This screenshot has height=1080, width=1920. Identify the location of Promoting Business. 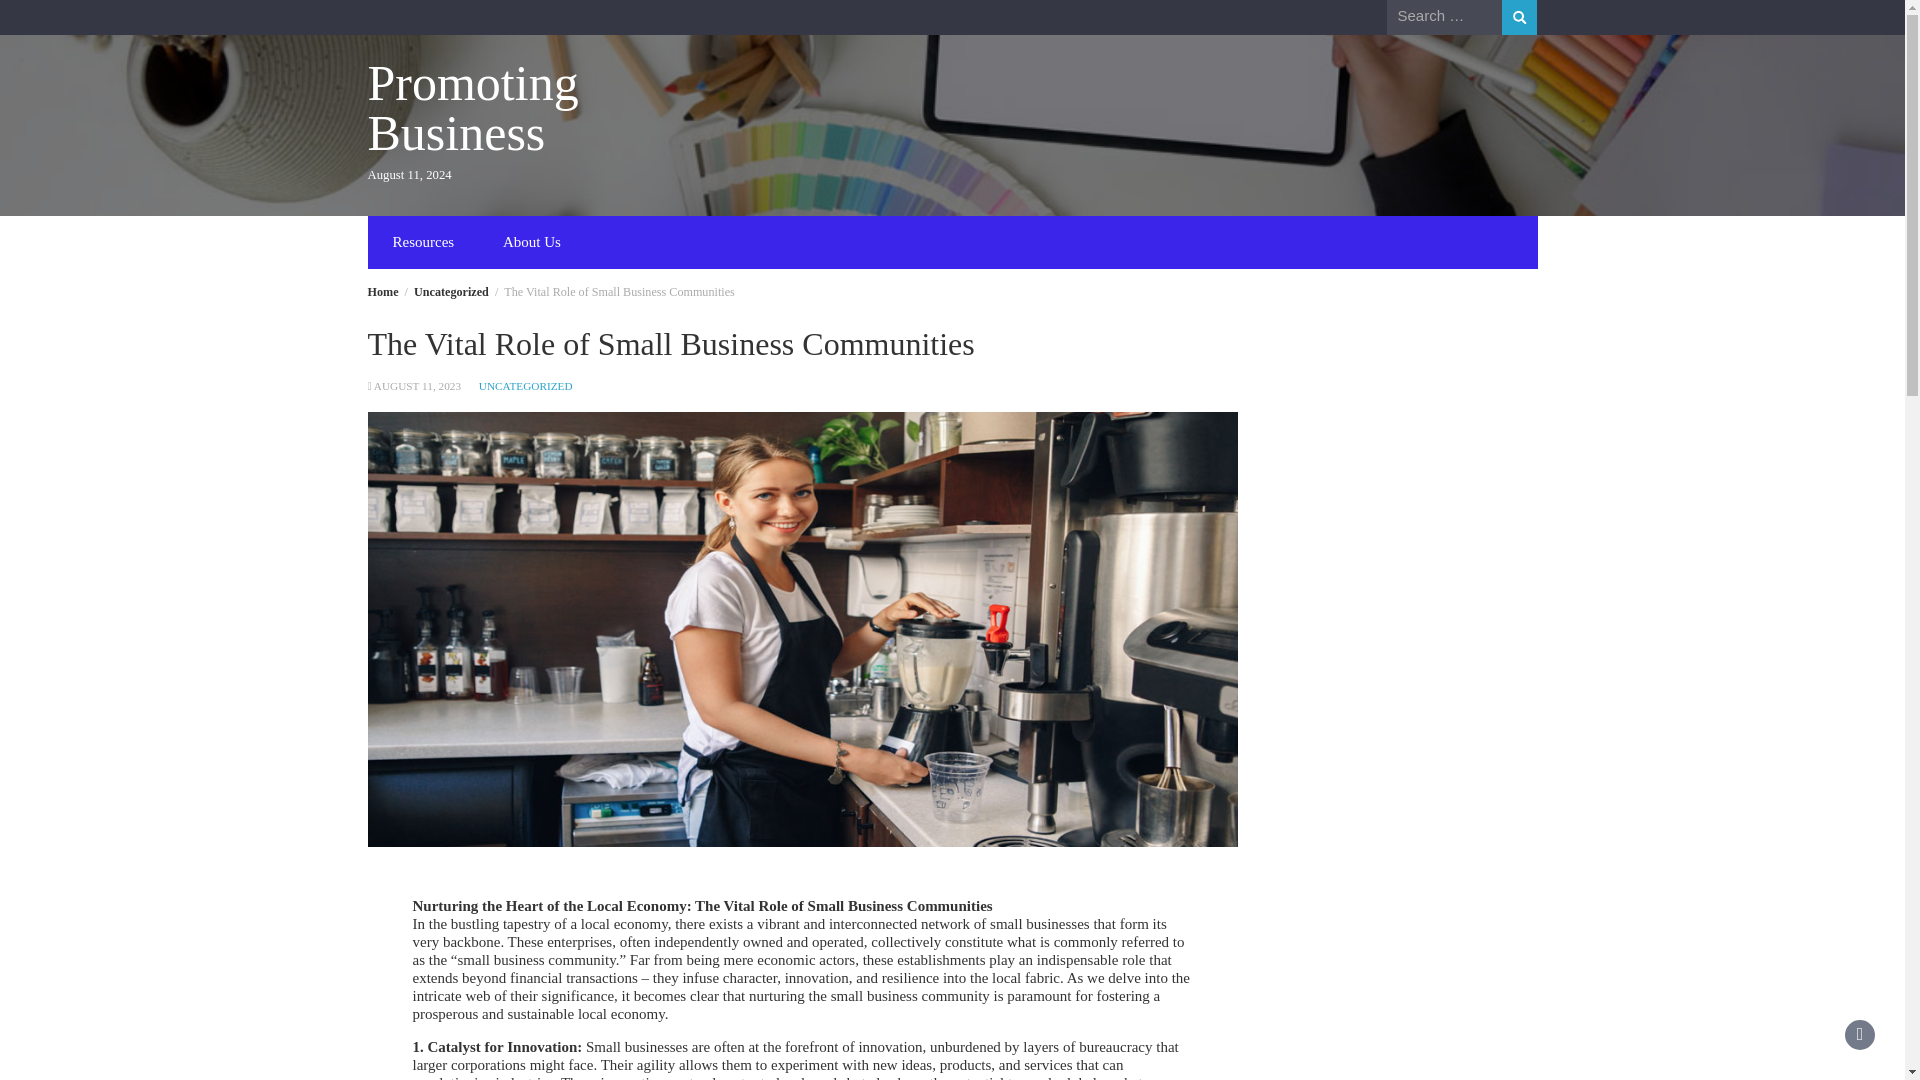
(474, 108).